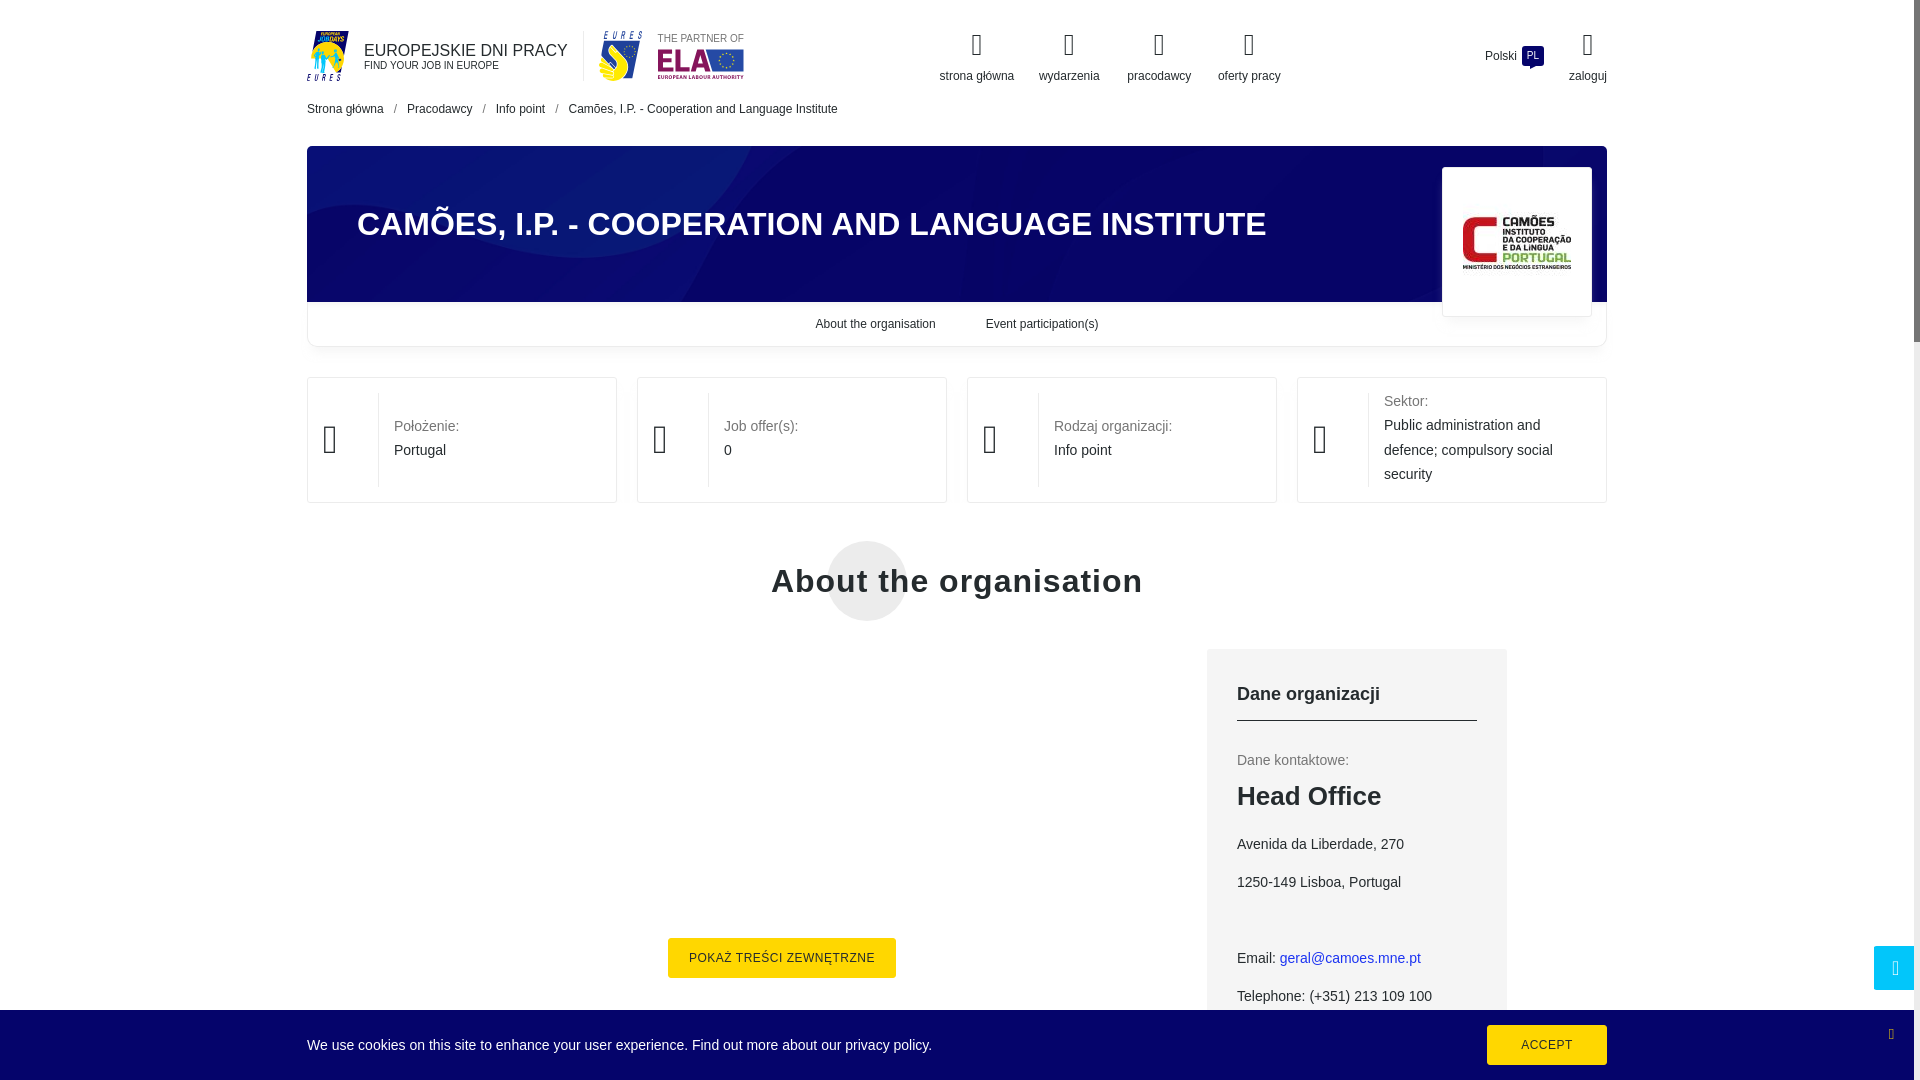 The height and width of the screenshot is (1080, 1920). I want to click on About the organisation, so click(876, 324).